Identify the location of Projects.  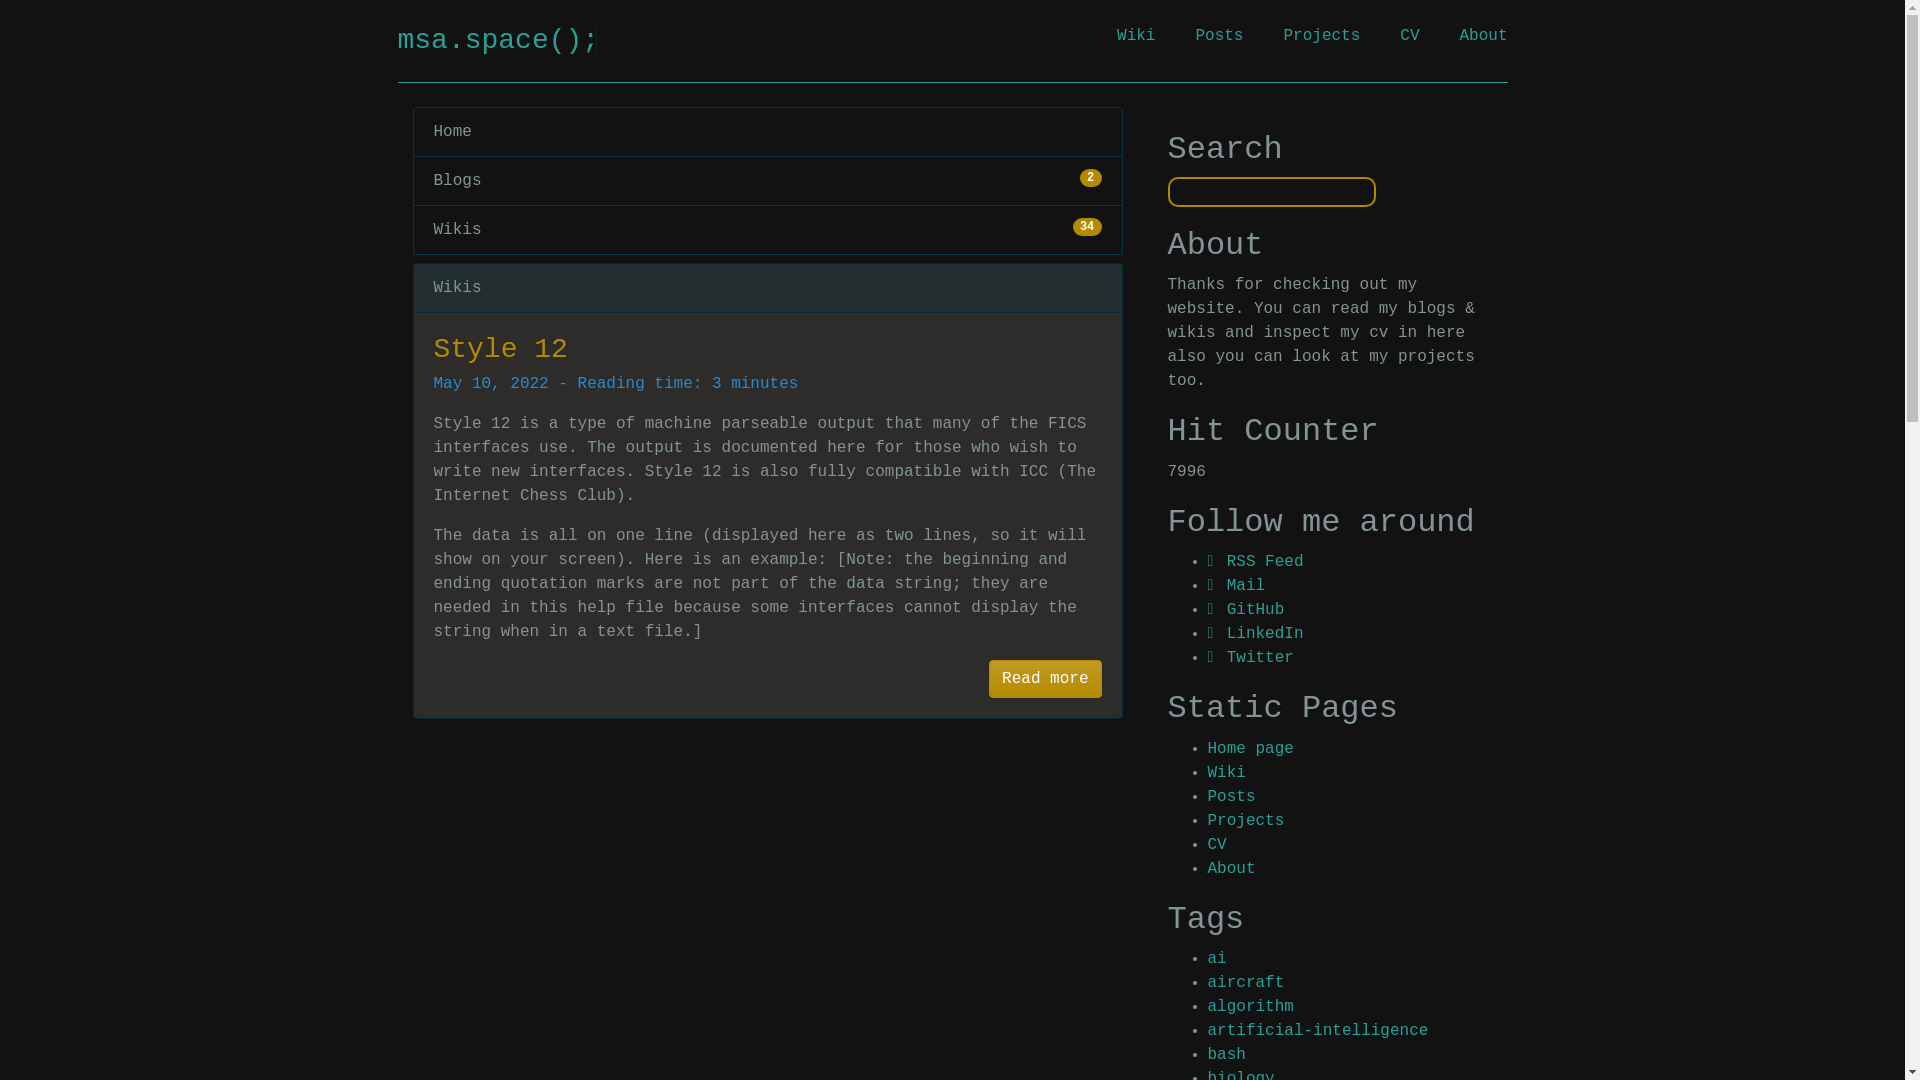
(766, 230).